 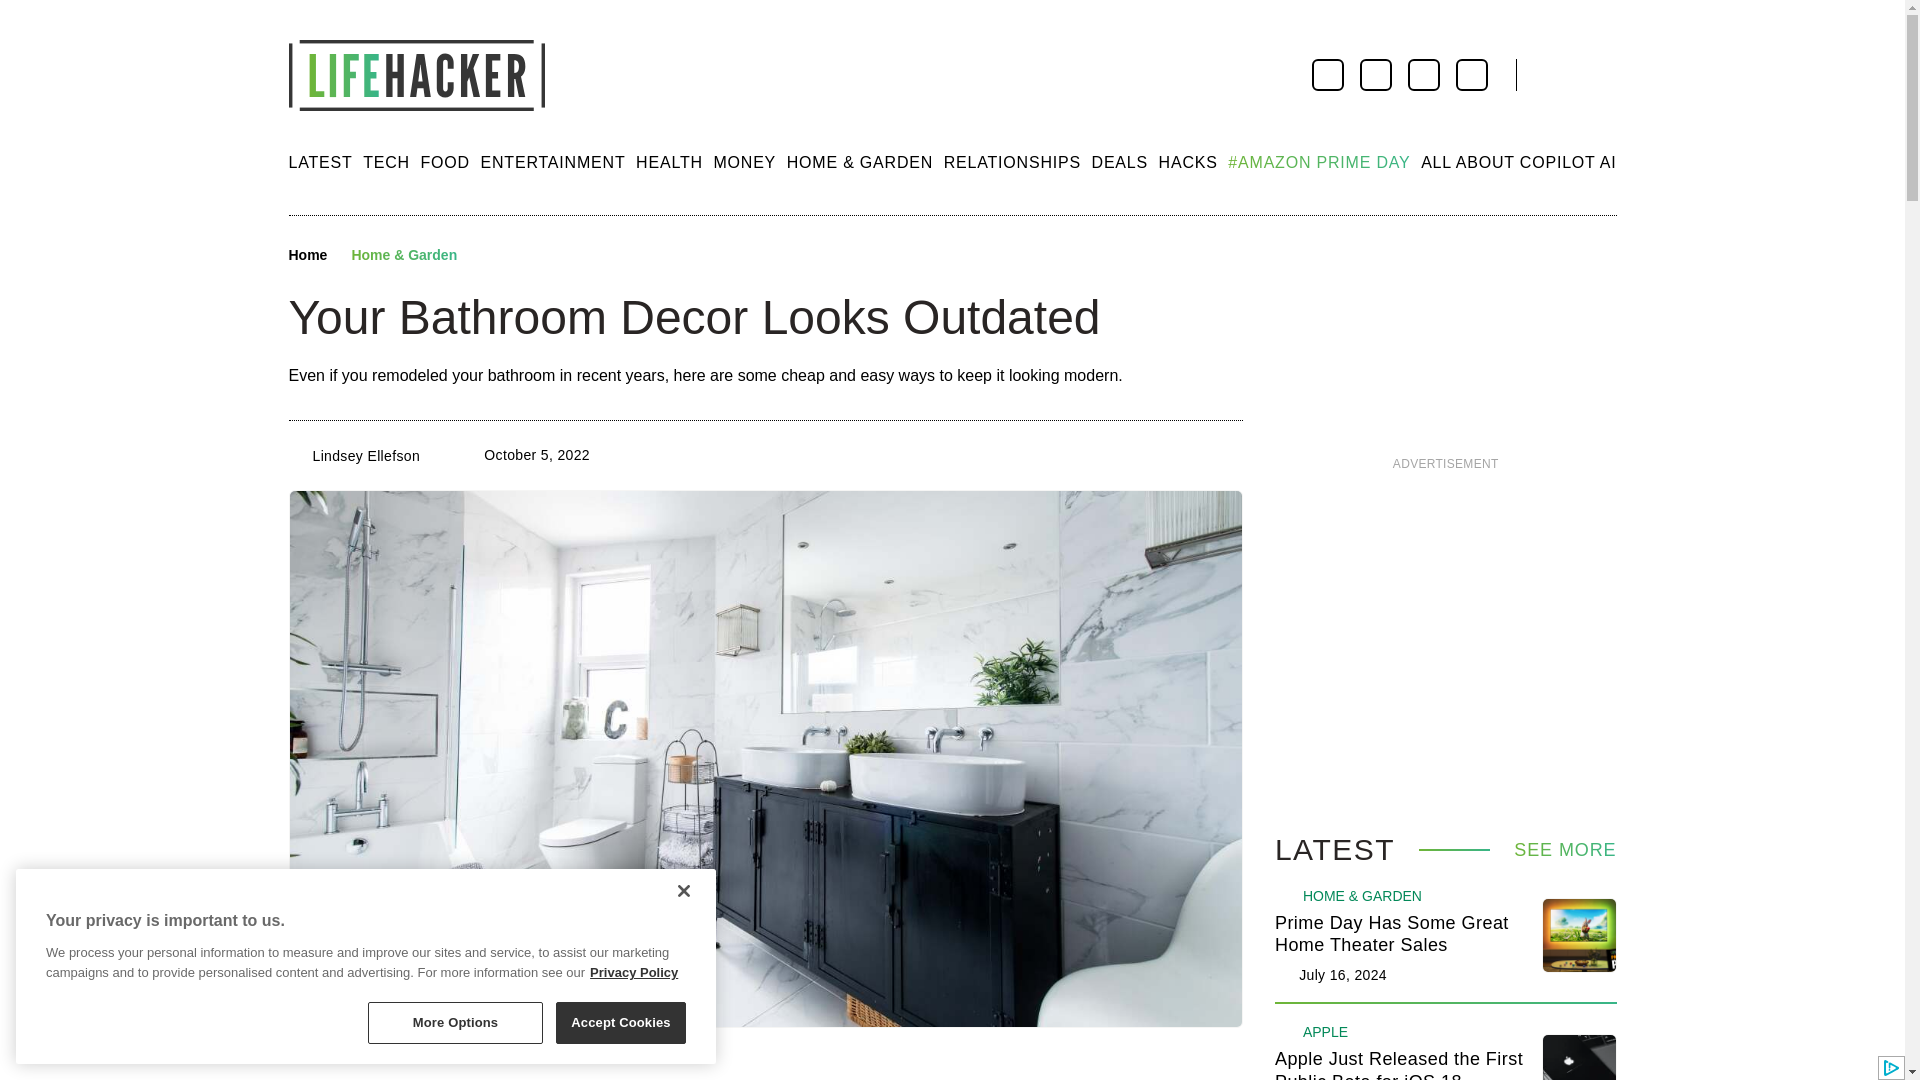 What do you see at coordinates (307, 256) in the screenshot?
I see `Home` at bounding box center [307, 256].